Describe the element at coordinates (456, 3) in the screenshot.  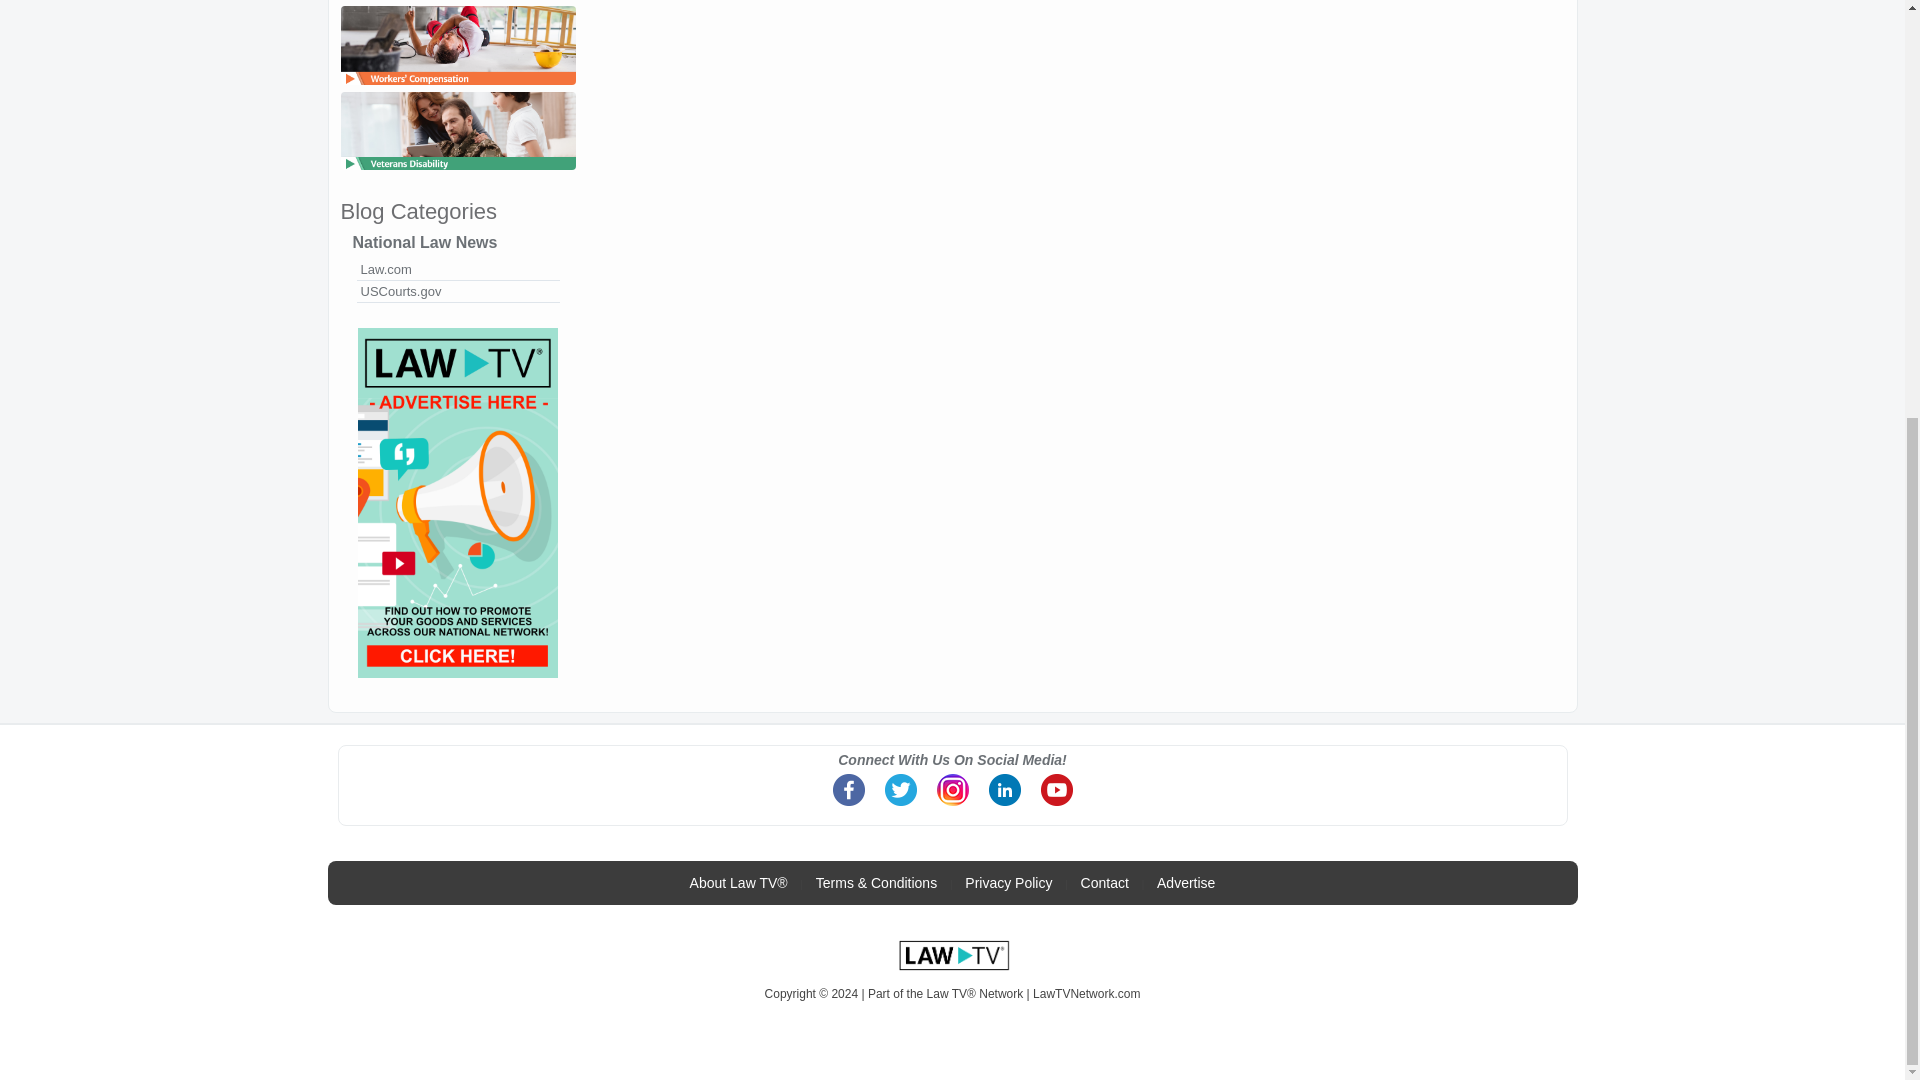
I see `Social Security Disability` at that location.